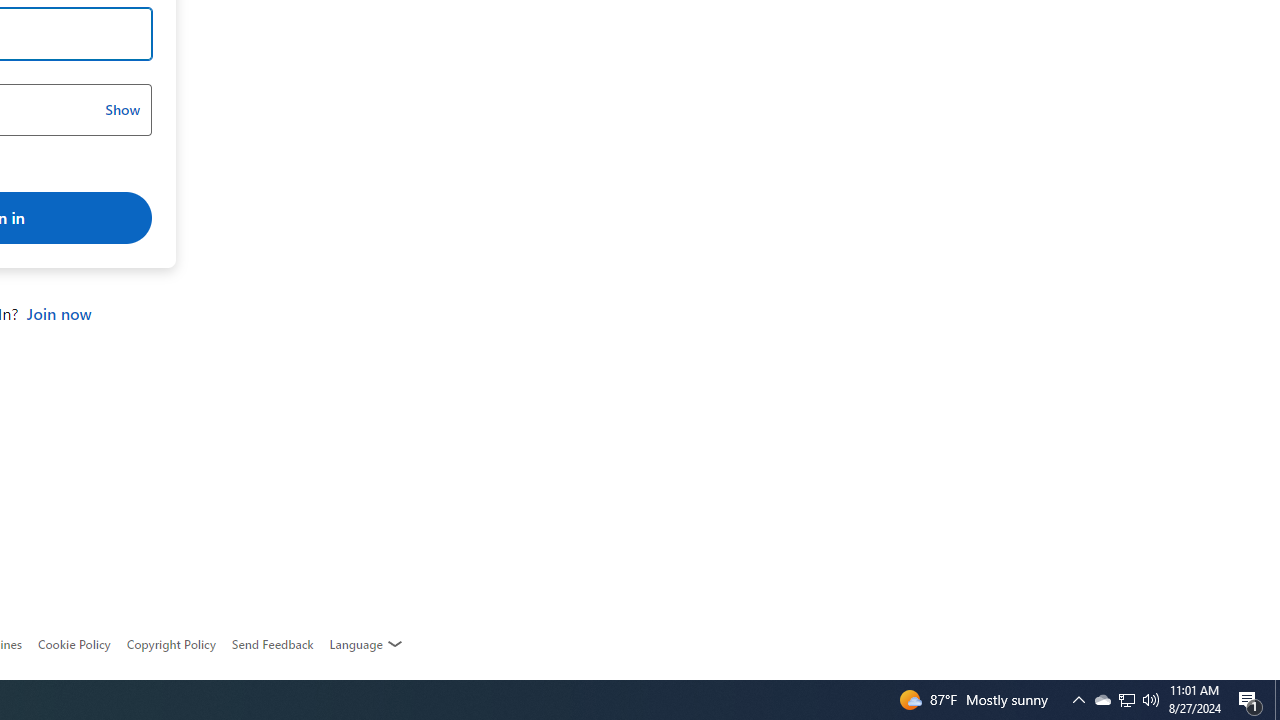 The width and height of the screenshot is (1280, 720). What do you see at coordinates (170, 644) in the screenshot?
I see `Copyright Policy` at bounding box center [170, 644].